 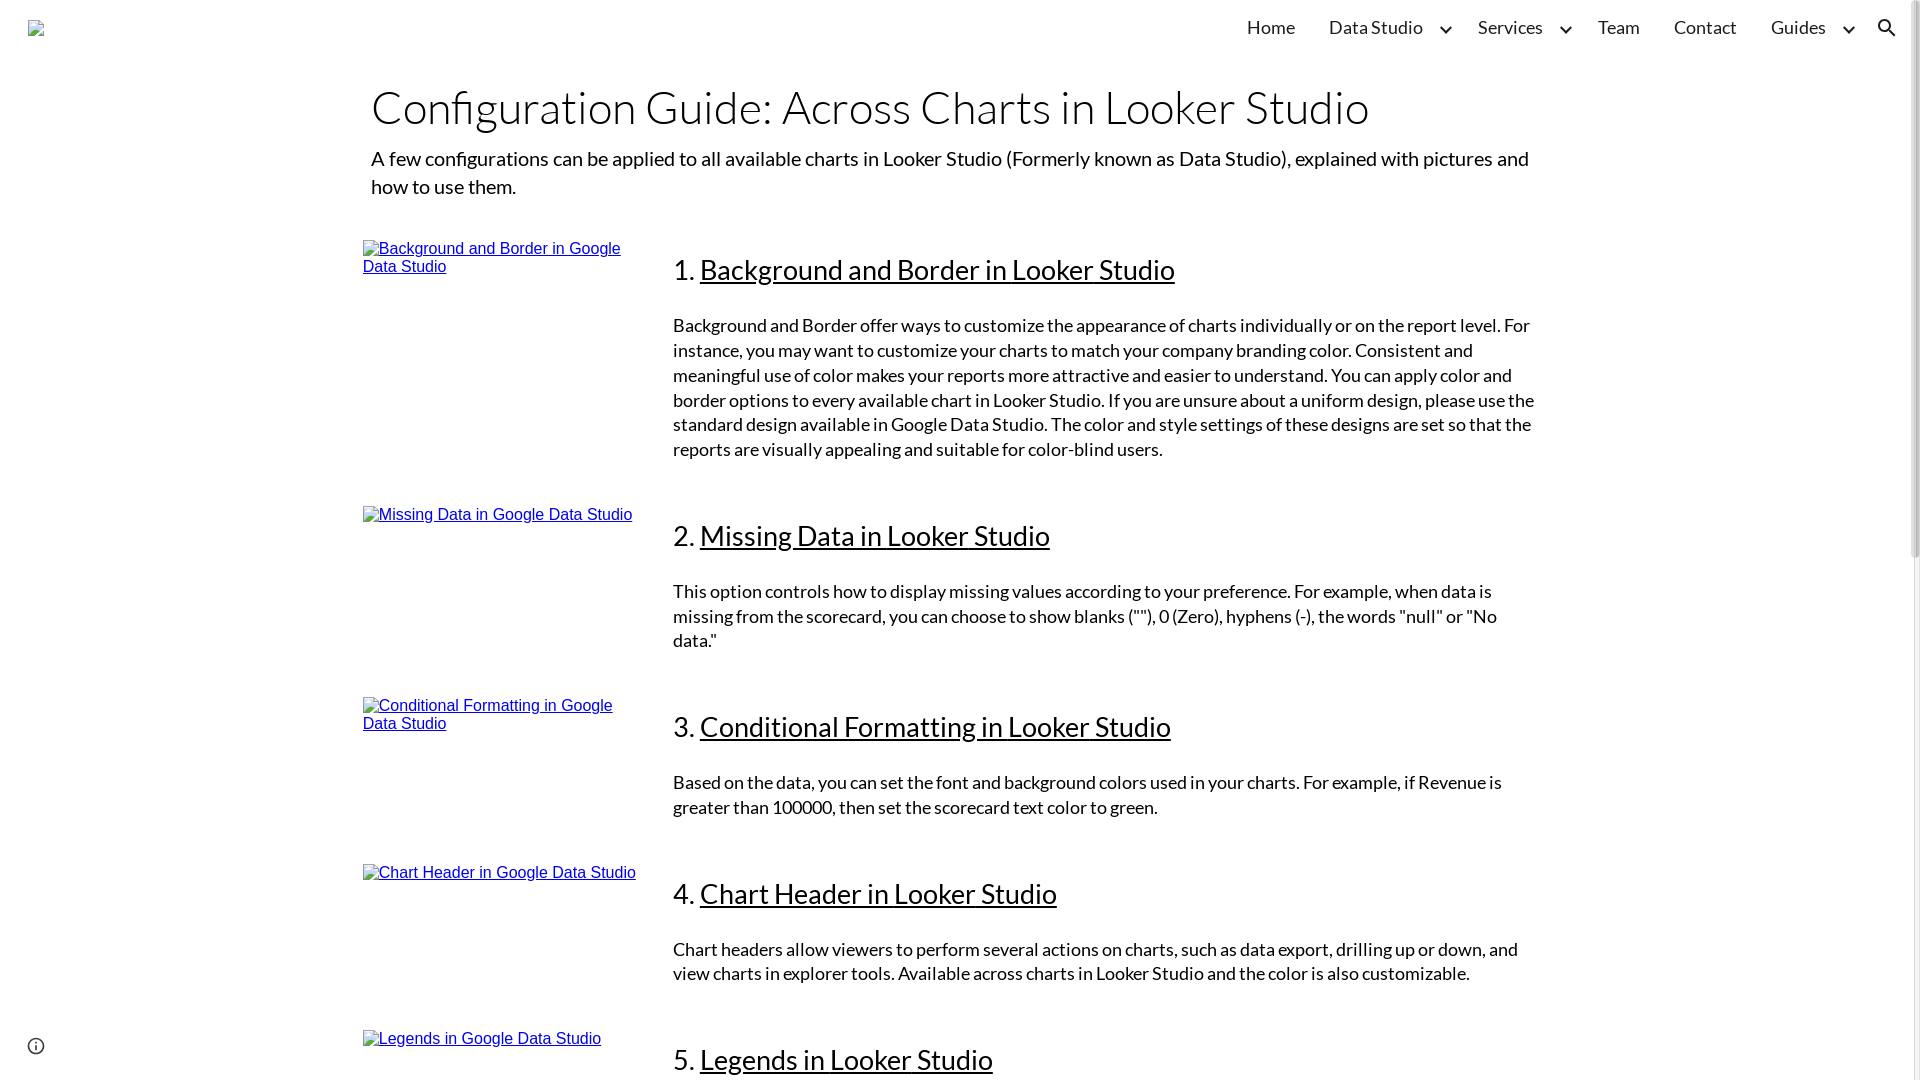 I want to click on  Studio, so click(x=952, y=1060).